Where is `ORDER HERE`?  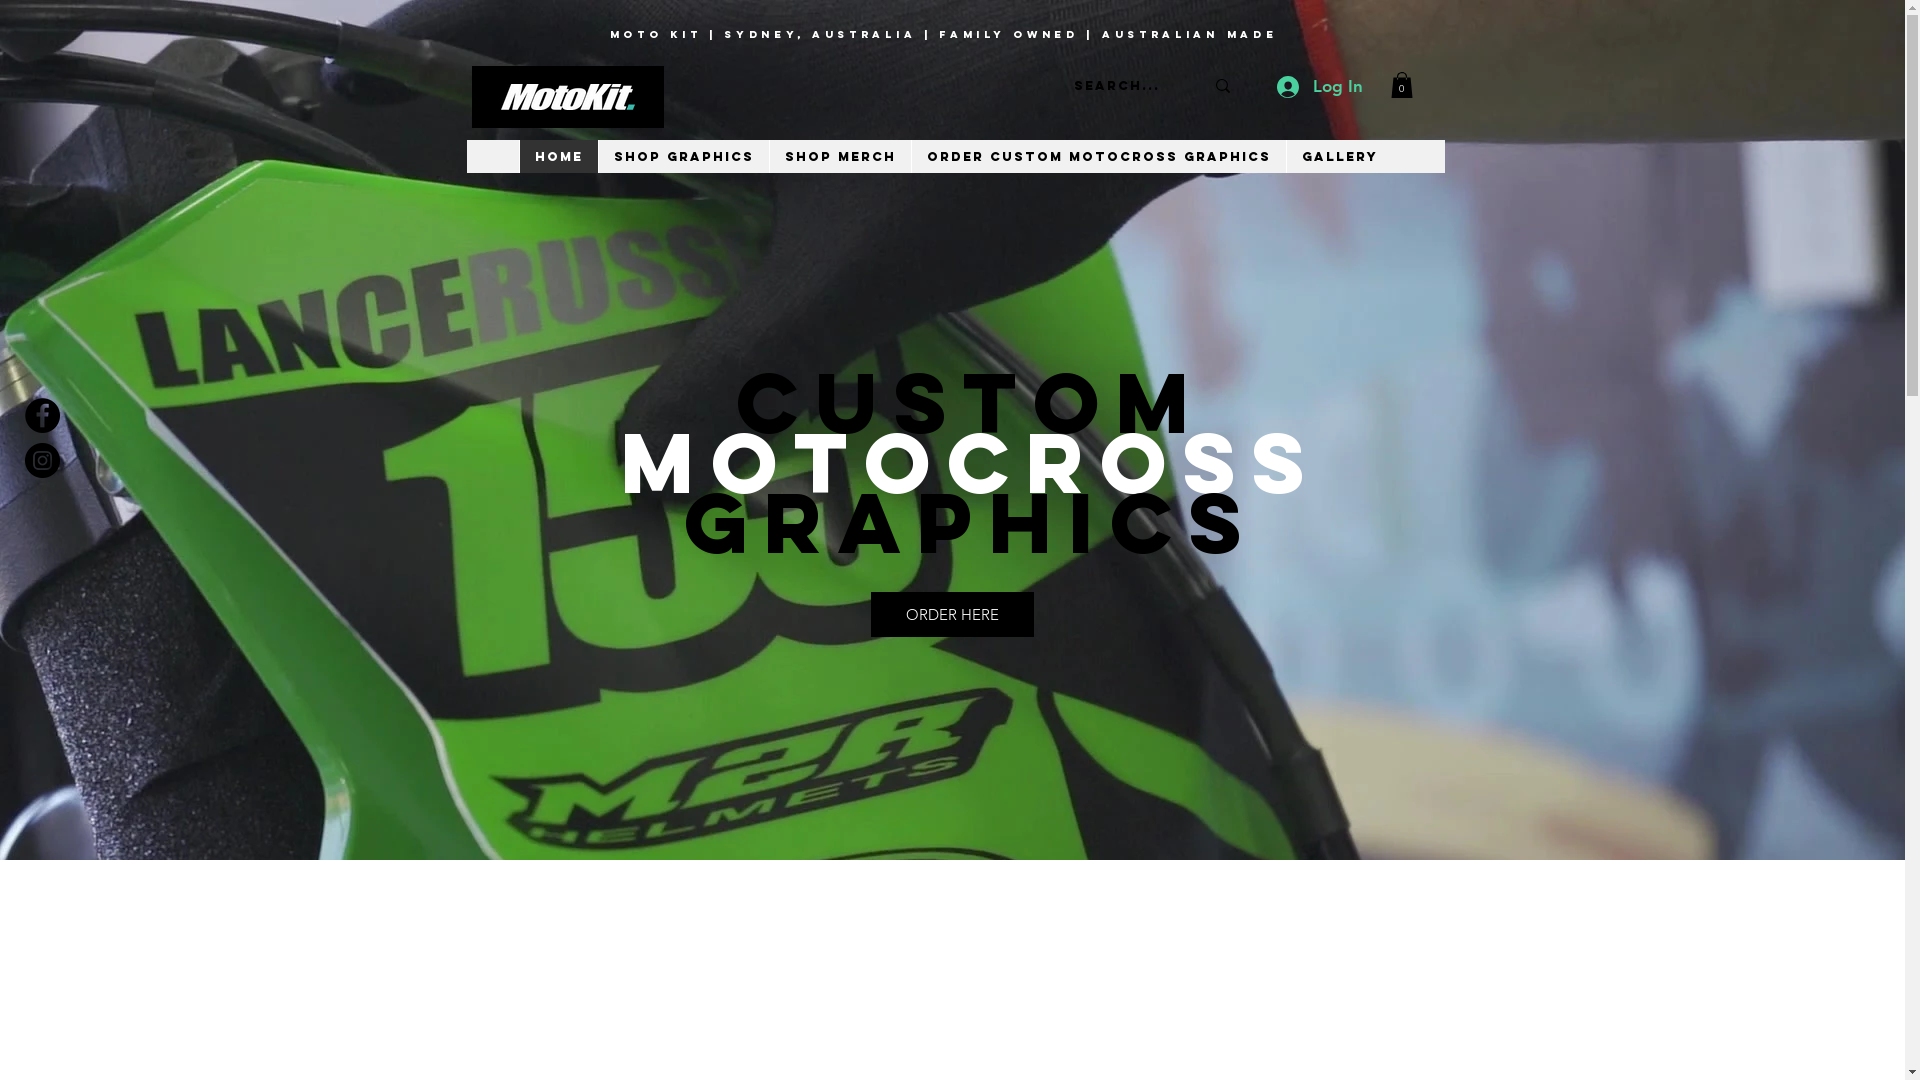 ORDER HERE is located at coordinates (952, 614).